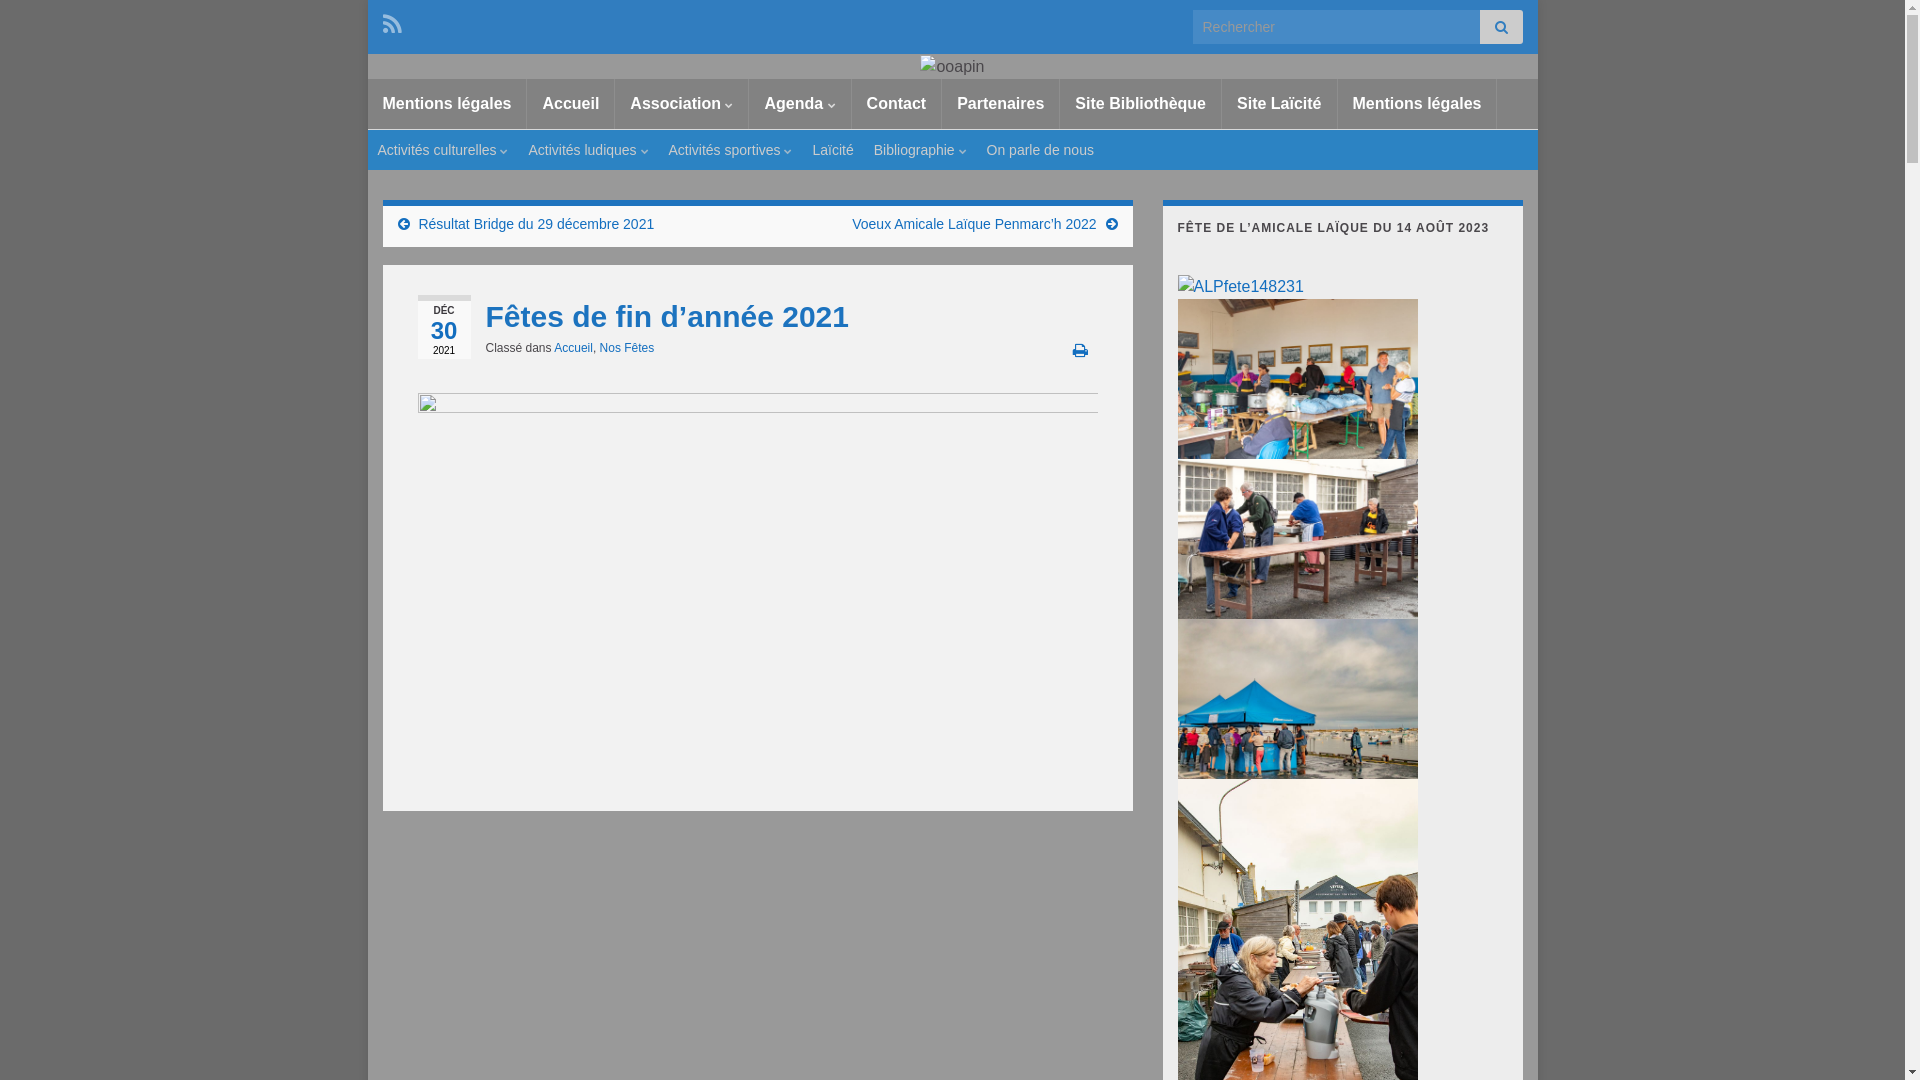 The image size is (1920, 1080). I want to click on  , so click(1241, 286).